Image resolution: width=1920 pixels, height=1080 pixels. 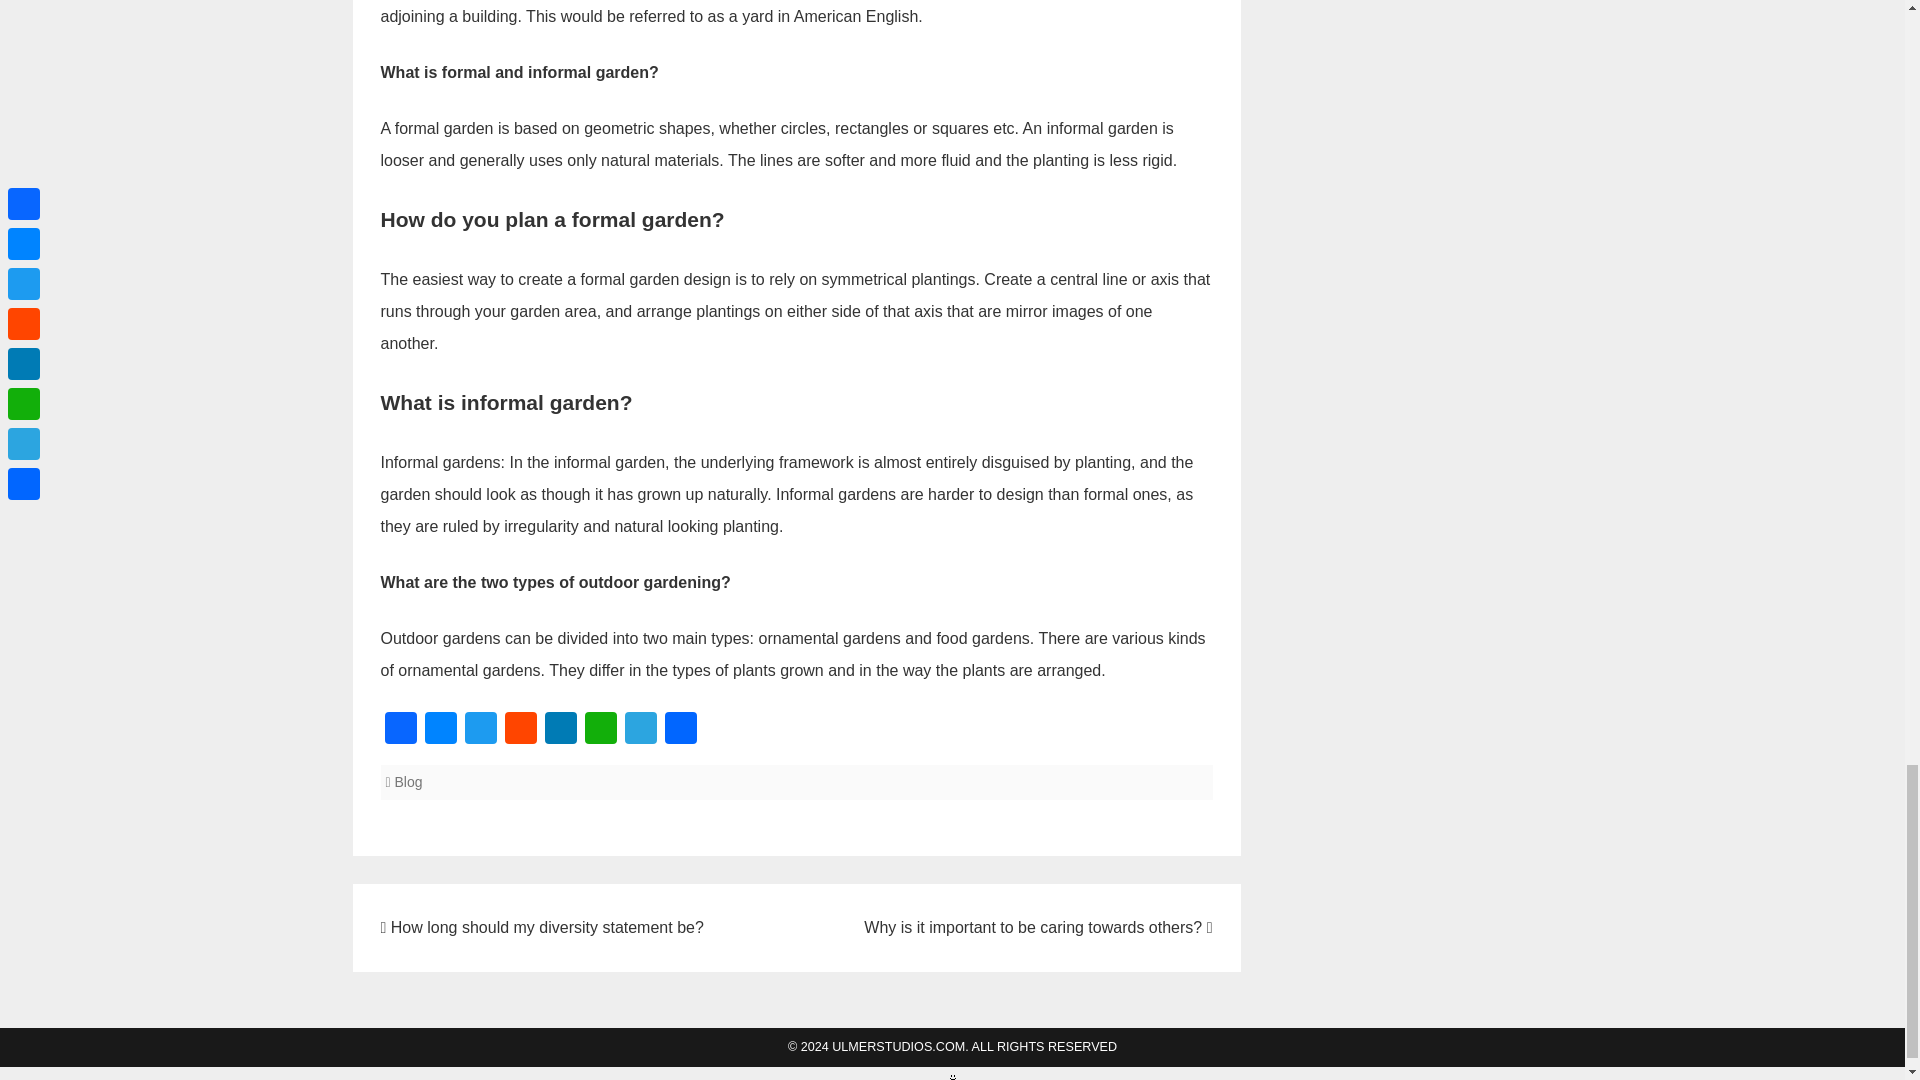 What do you see at coordinates (559, 730) in the screenshot?
I see `LinkedIn` at bounding box center [559, 730].